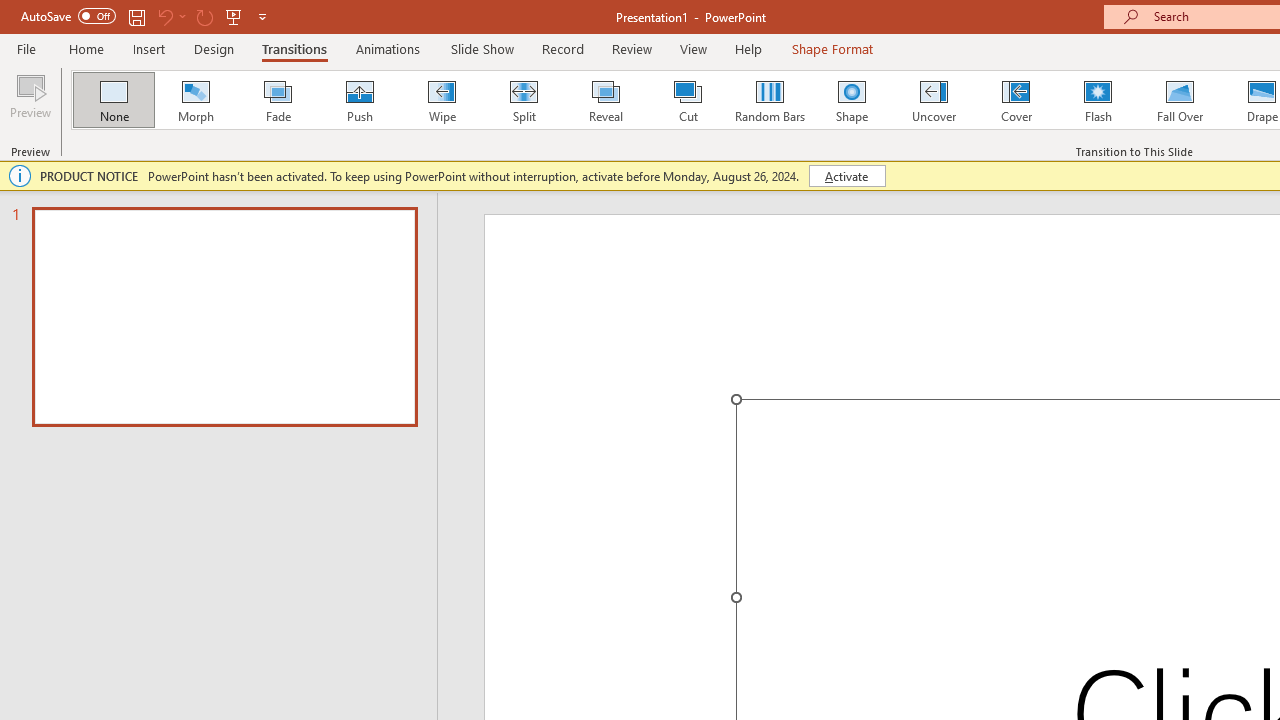  Describe the element at coordinates (852, 100) in the screenshot. I see `Shape` at that location.